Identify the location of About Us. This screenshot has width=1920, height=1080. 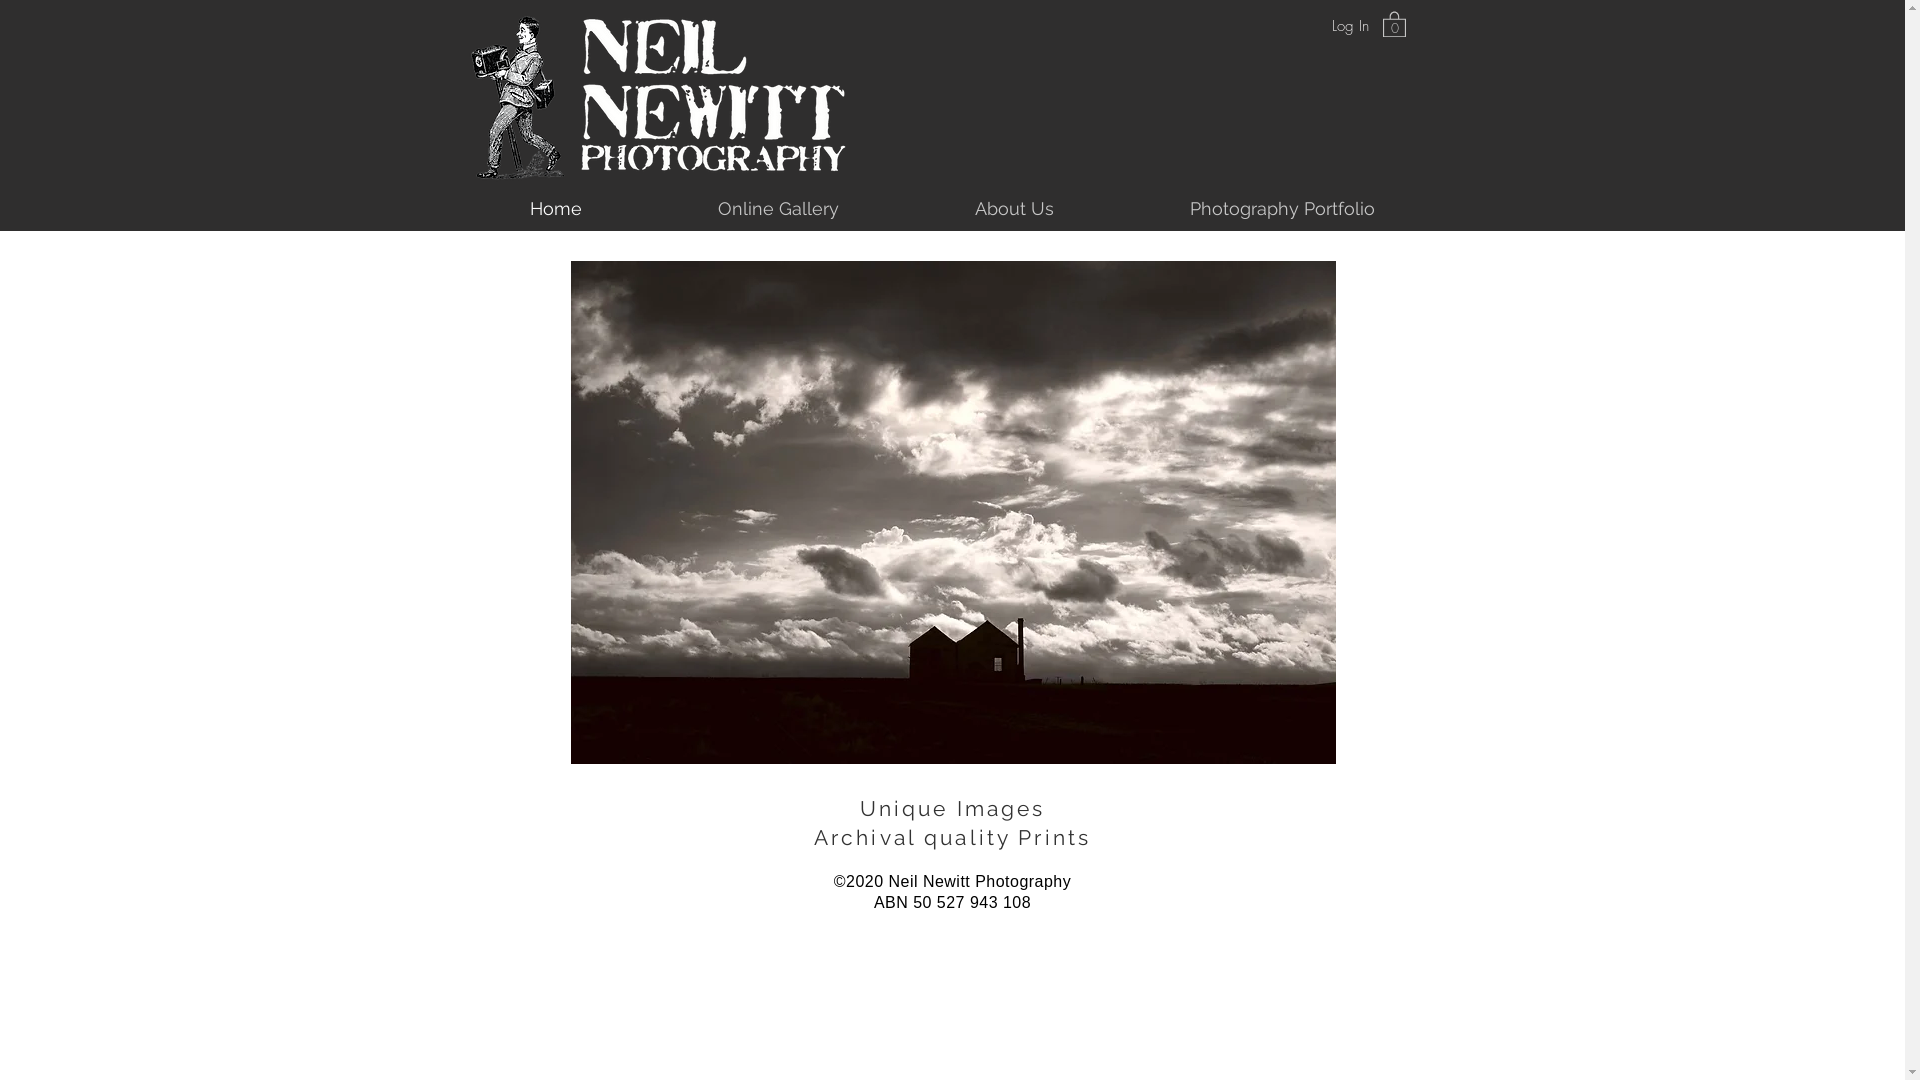
(1015, 208).